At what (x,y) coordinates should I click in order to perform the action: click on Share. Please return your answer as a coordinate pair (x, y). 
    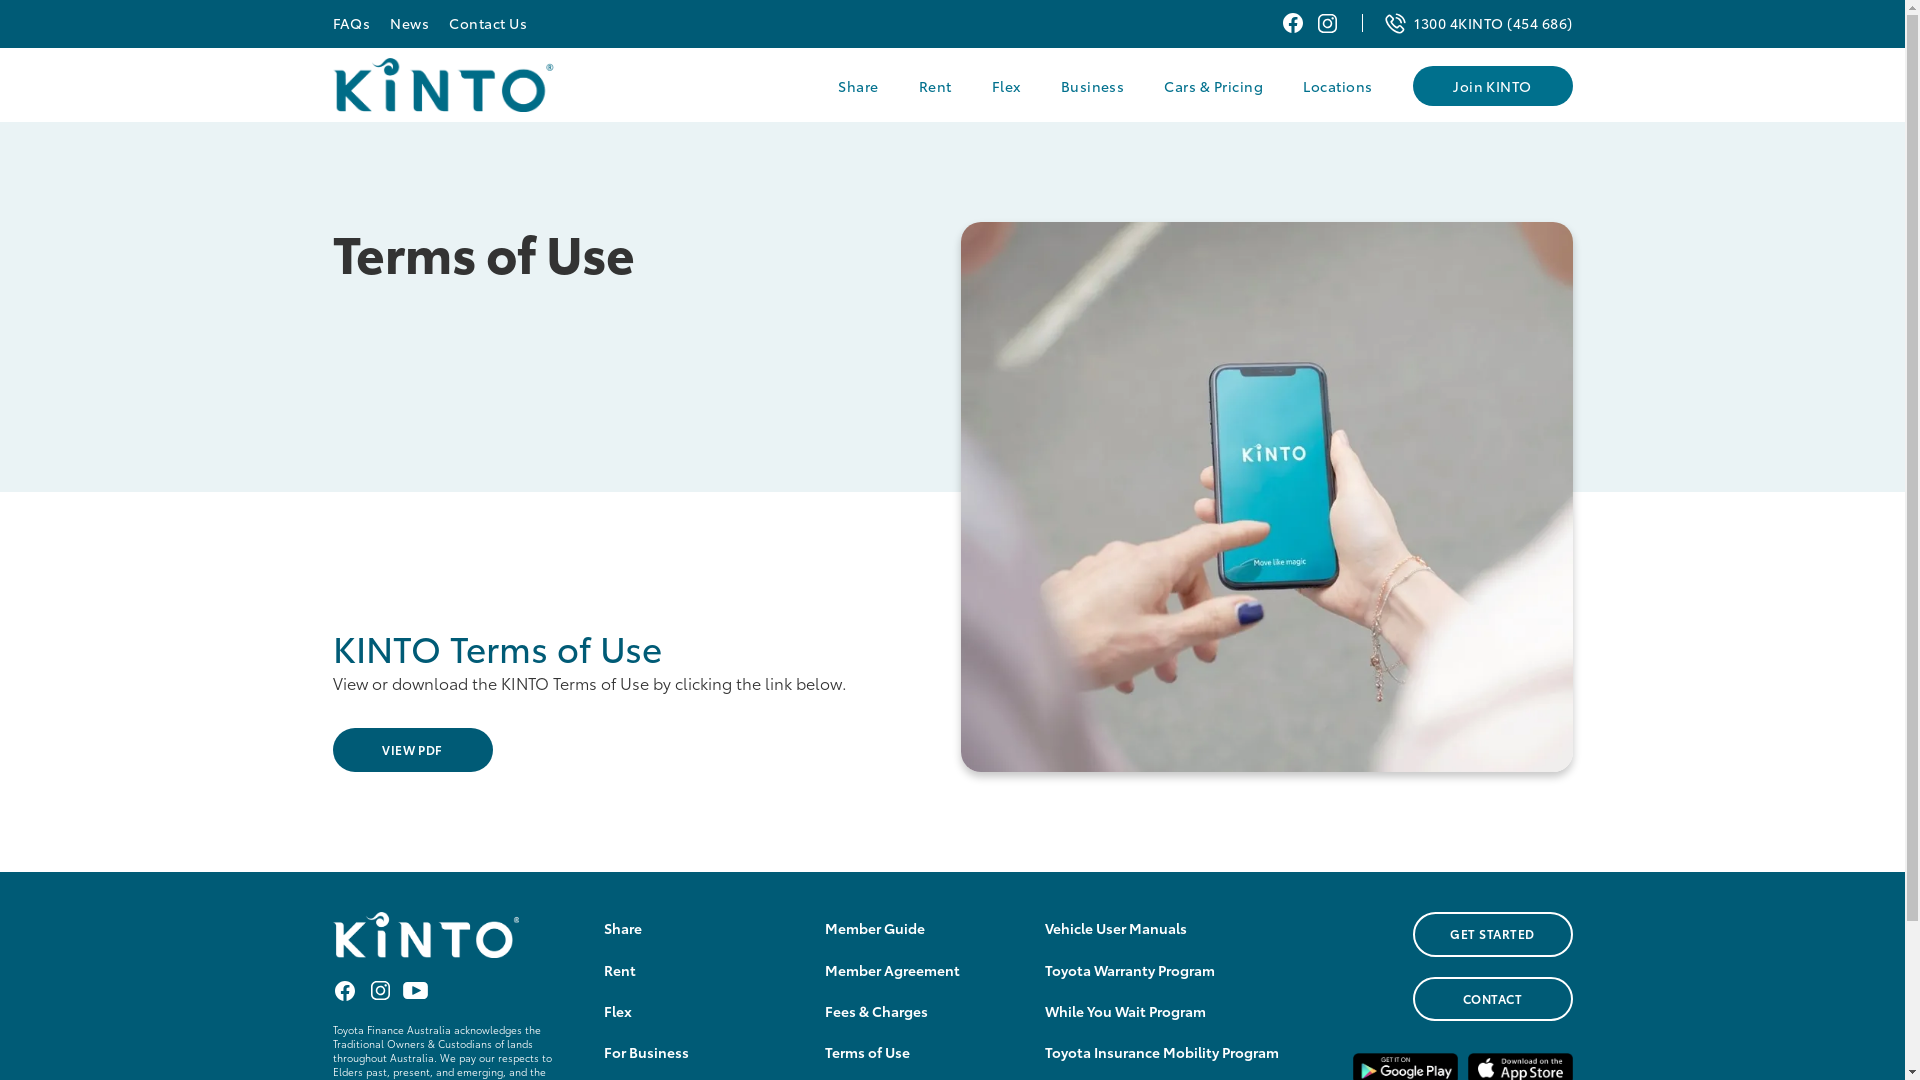
    Looking at the image, I should click on (858, 86).